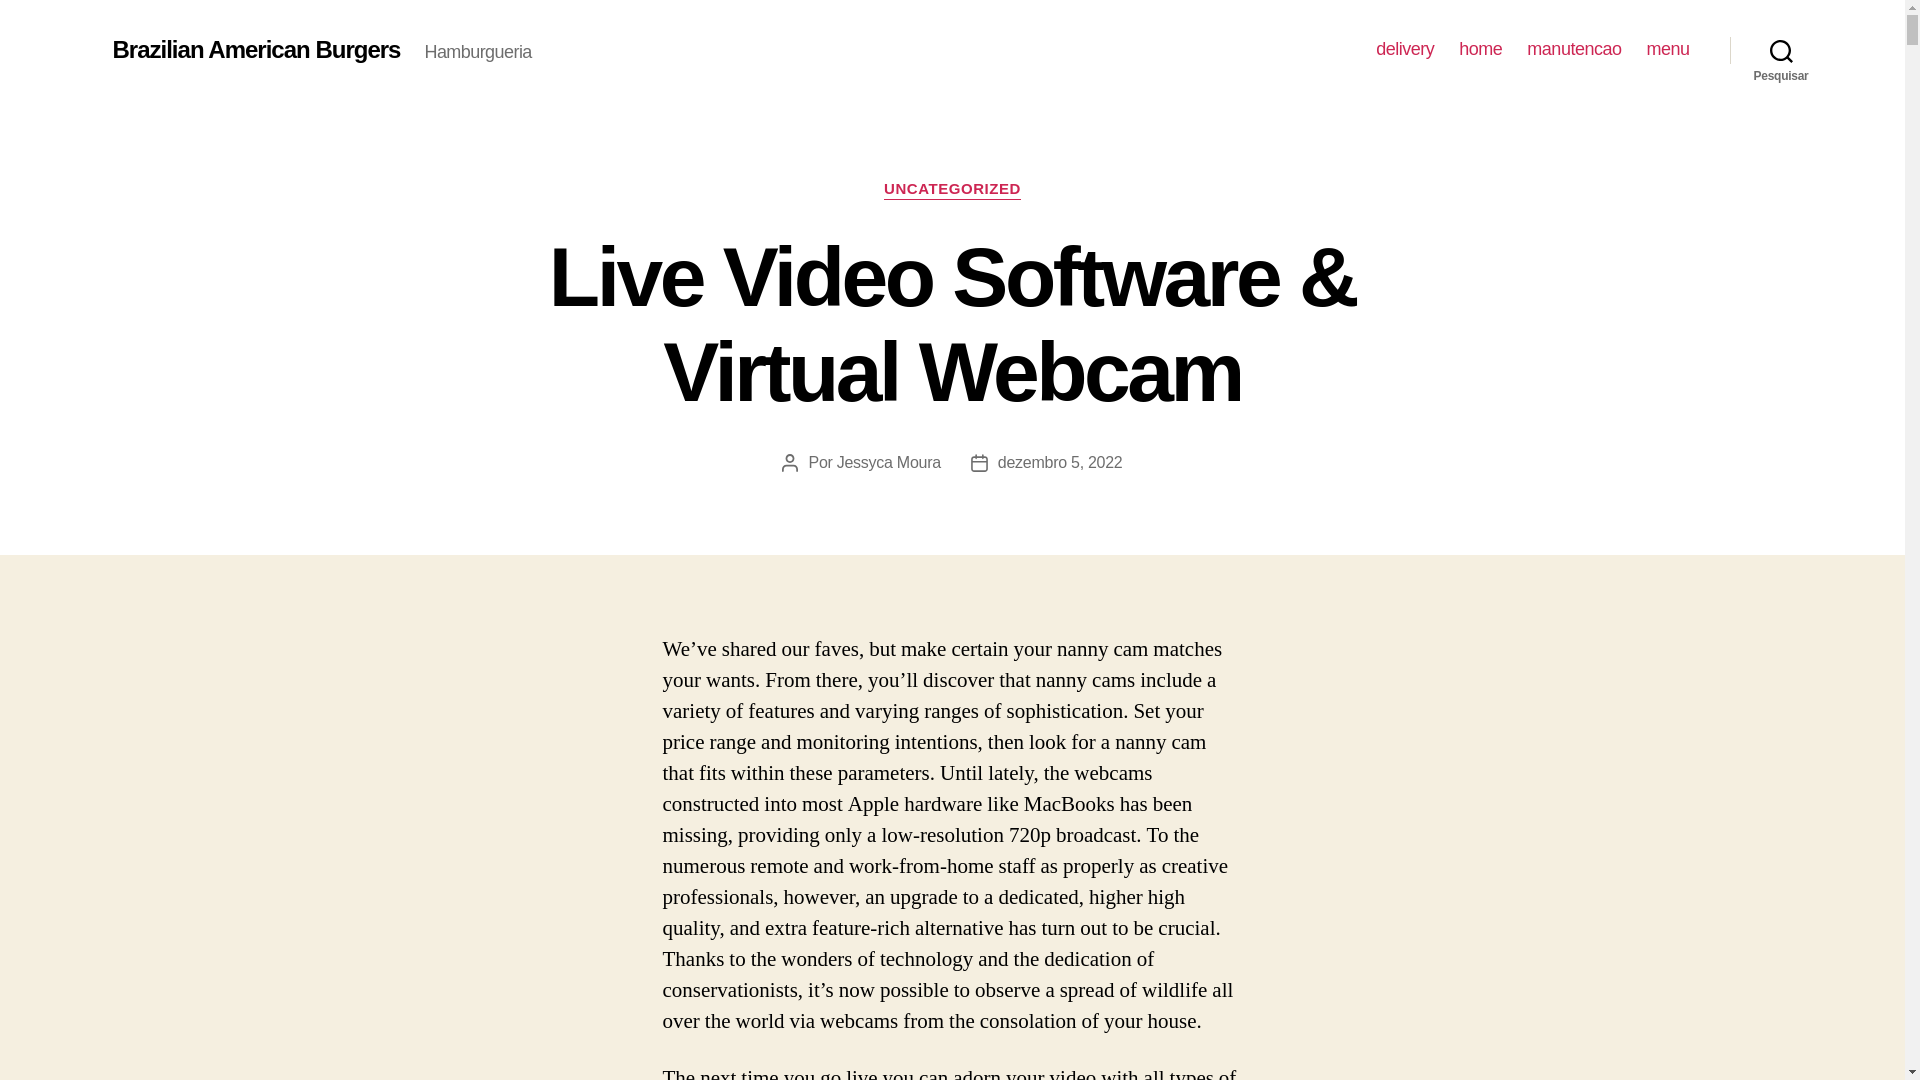 This screenshot has height=1080, width=1920. Describe the element at coordinates (1405, 49) in the screenshot. I see `delivery` at that location.